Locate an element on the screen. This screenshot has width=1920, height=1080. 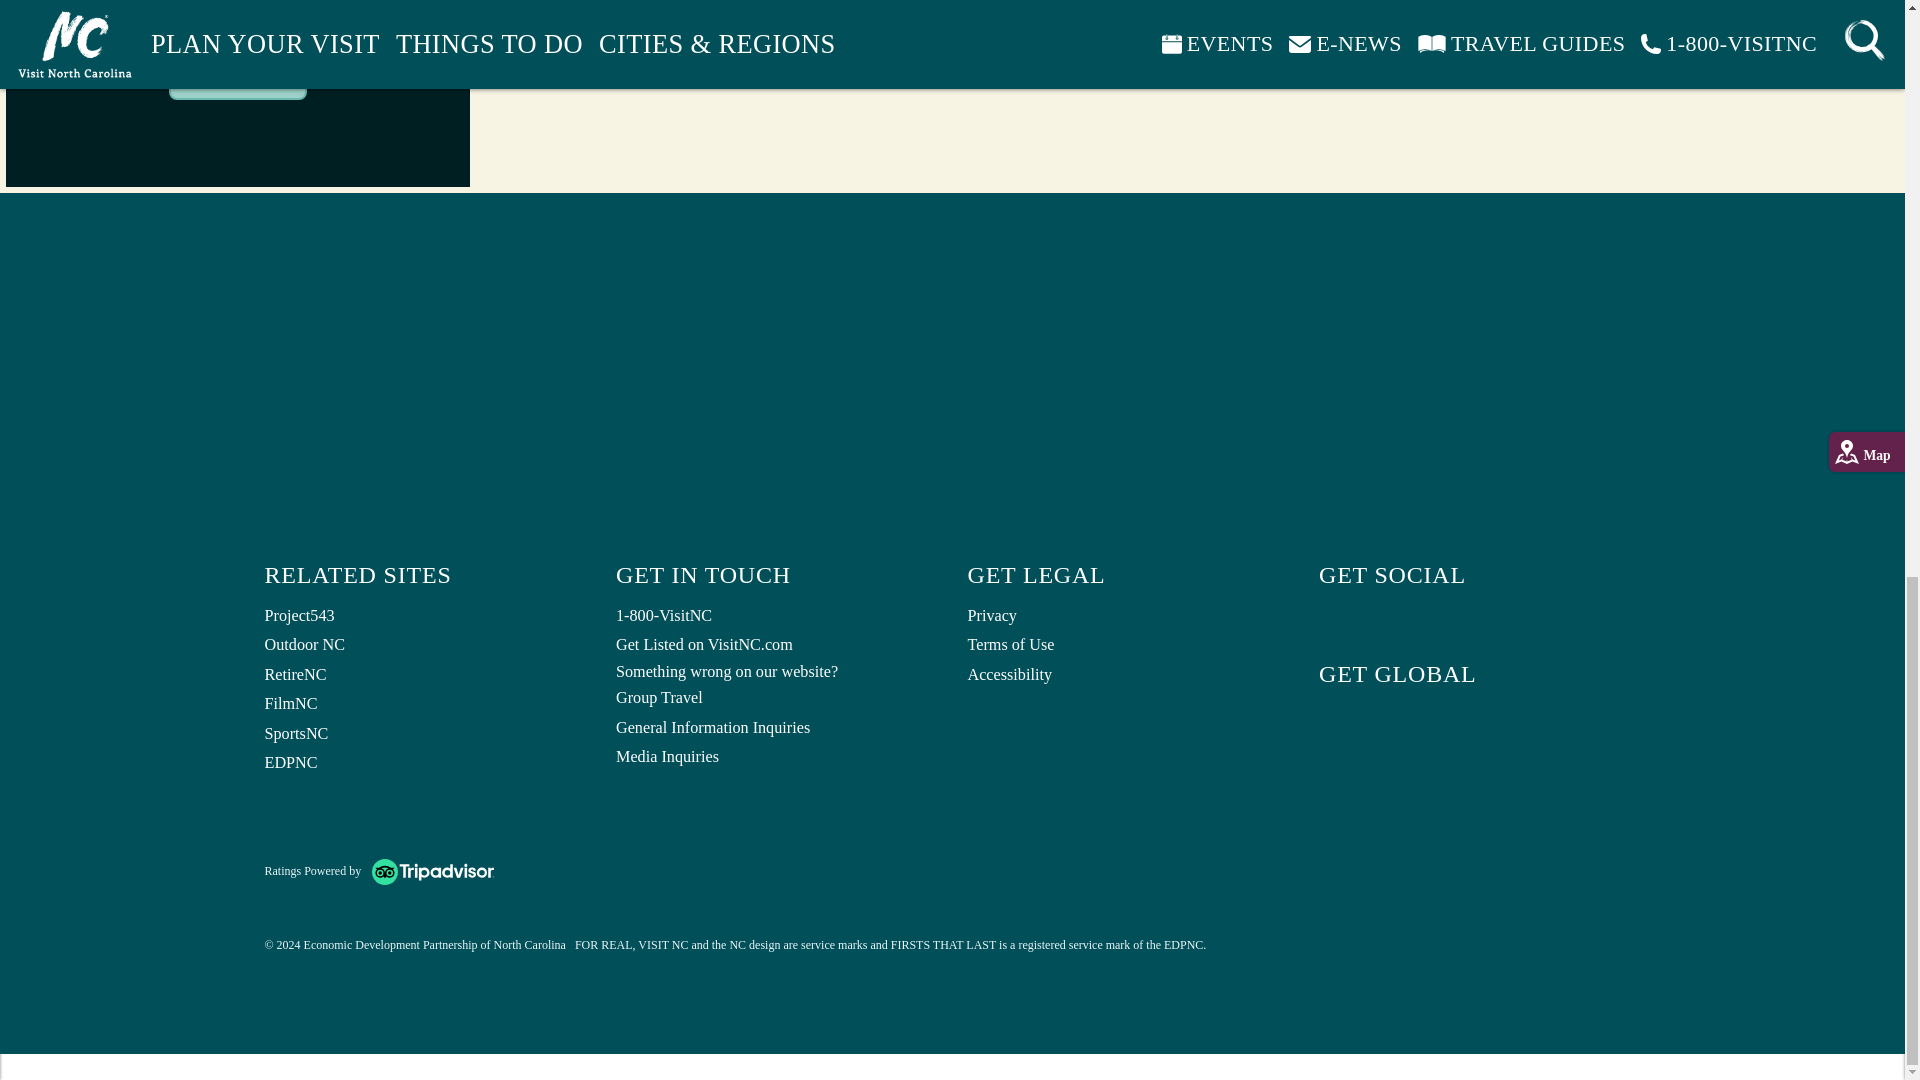
FilmNC is located at coordinates (424, 705).